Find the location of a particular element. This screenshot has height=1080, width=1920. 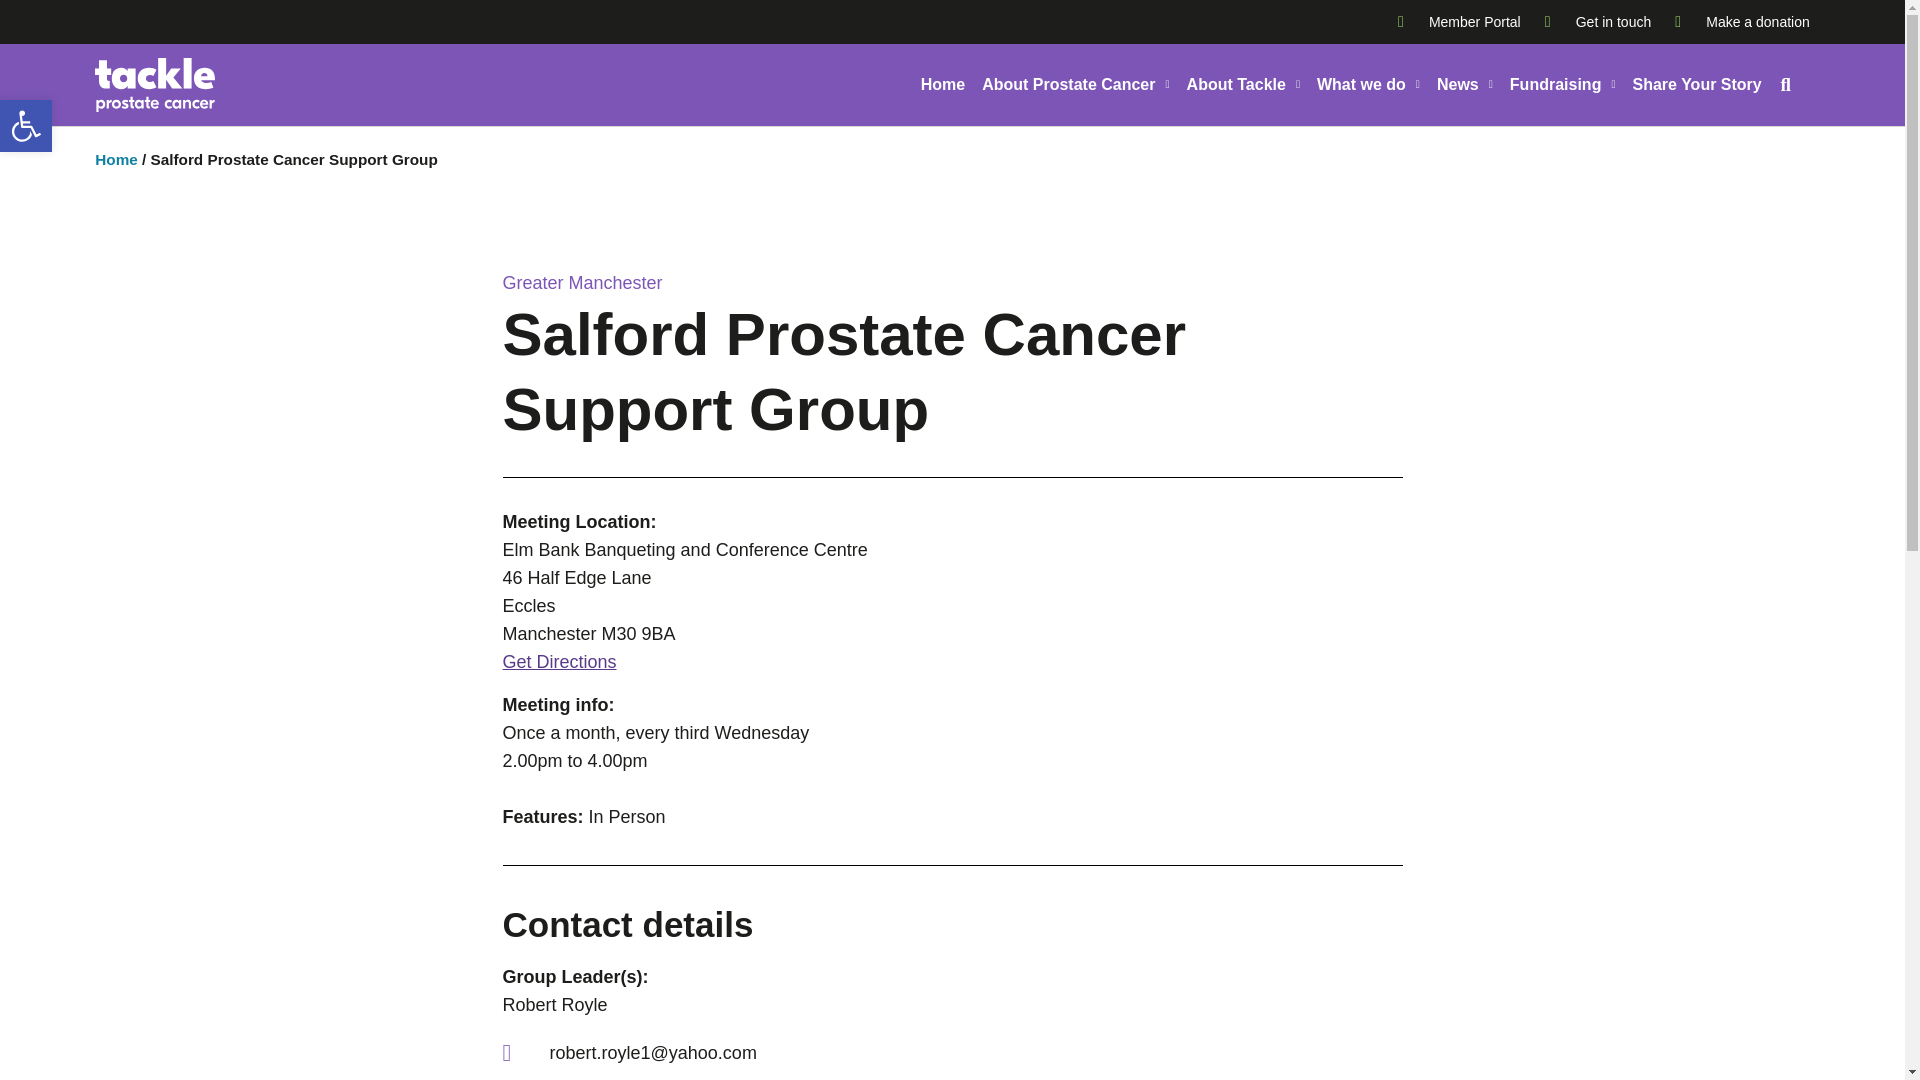

Member Portal is located at coordinates (26, 126).